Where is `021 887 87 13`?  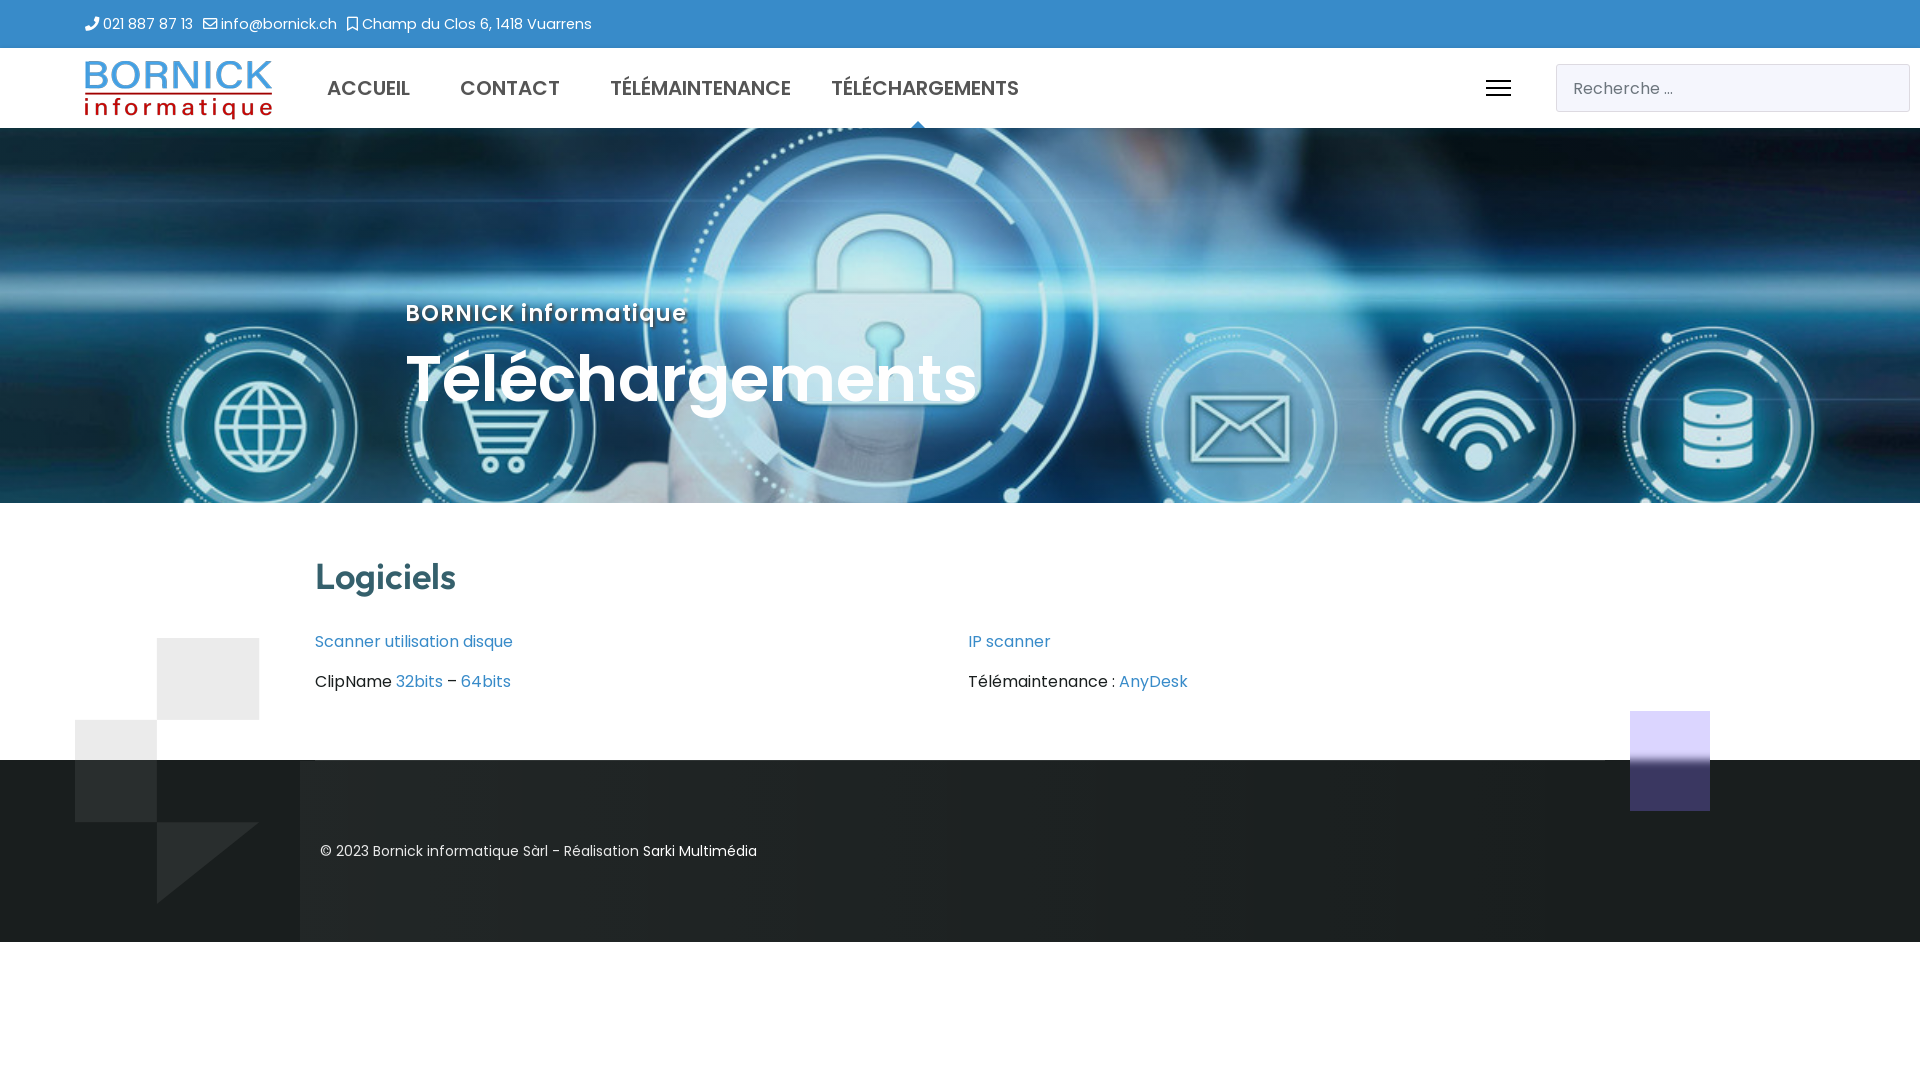
021 887 87 13 is located at coordinates (148, 24).